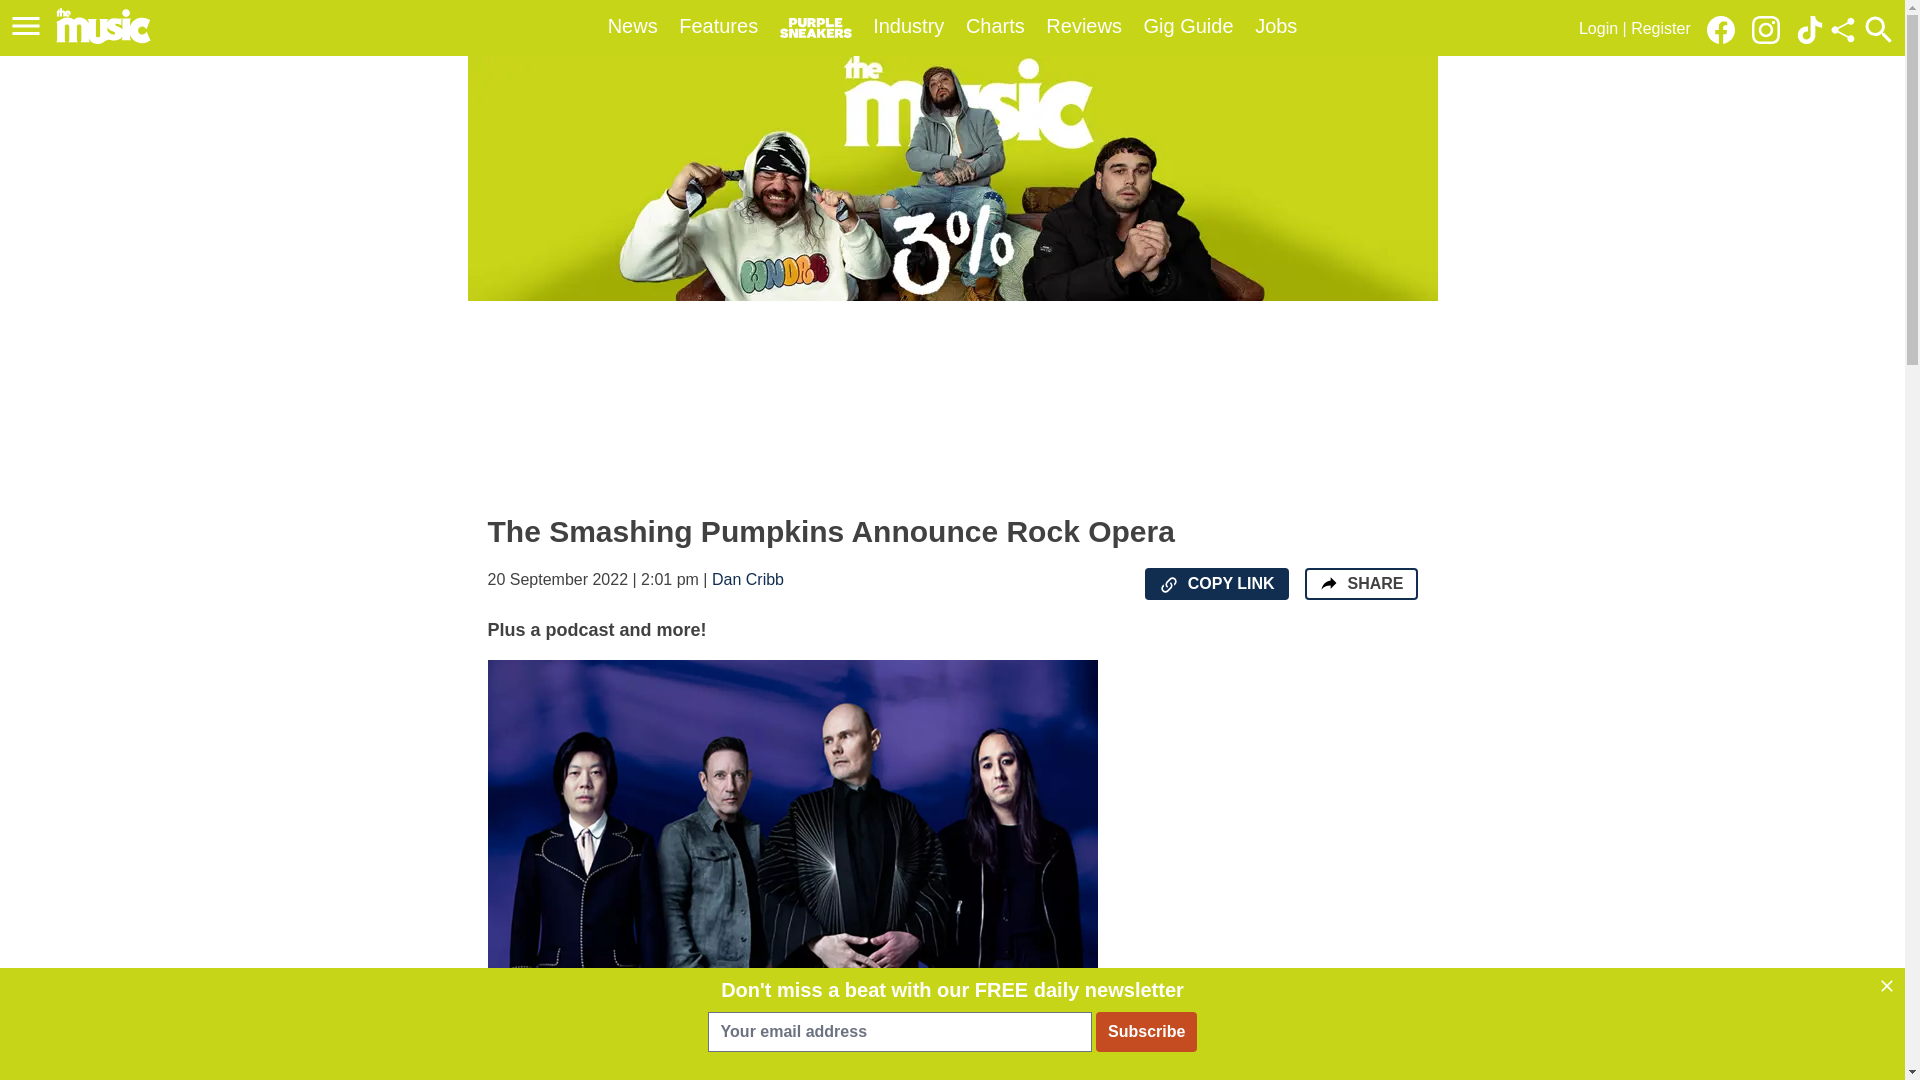 This screenshot has width=1920, height=1080. Describe the element at coordinates (1328, 582) in the screenshot. I see `Share the page` at that location.